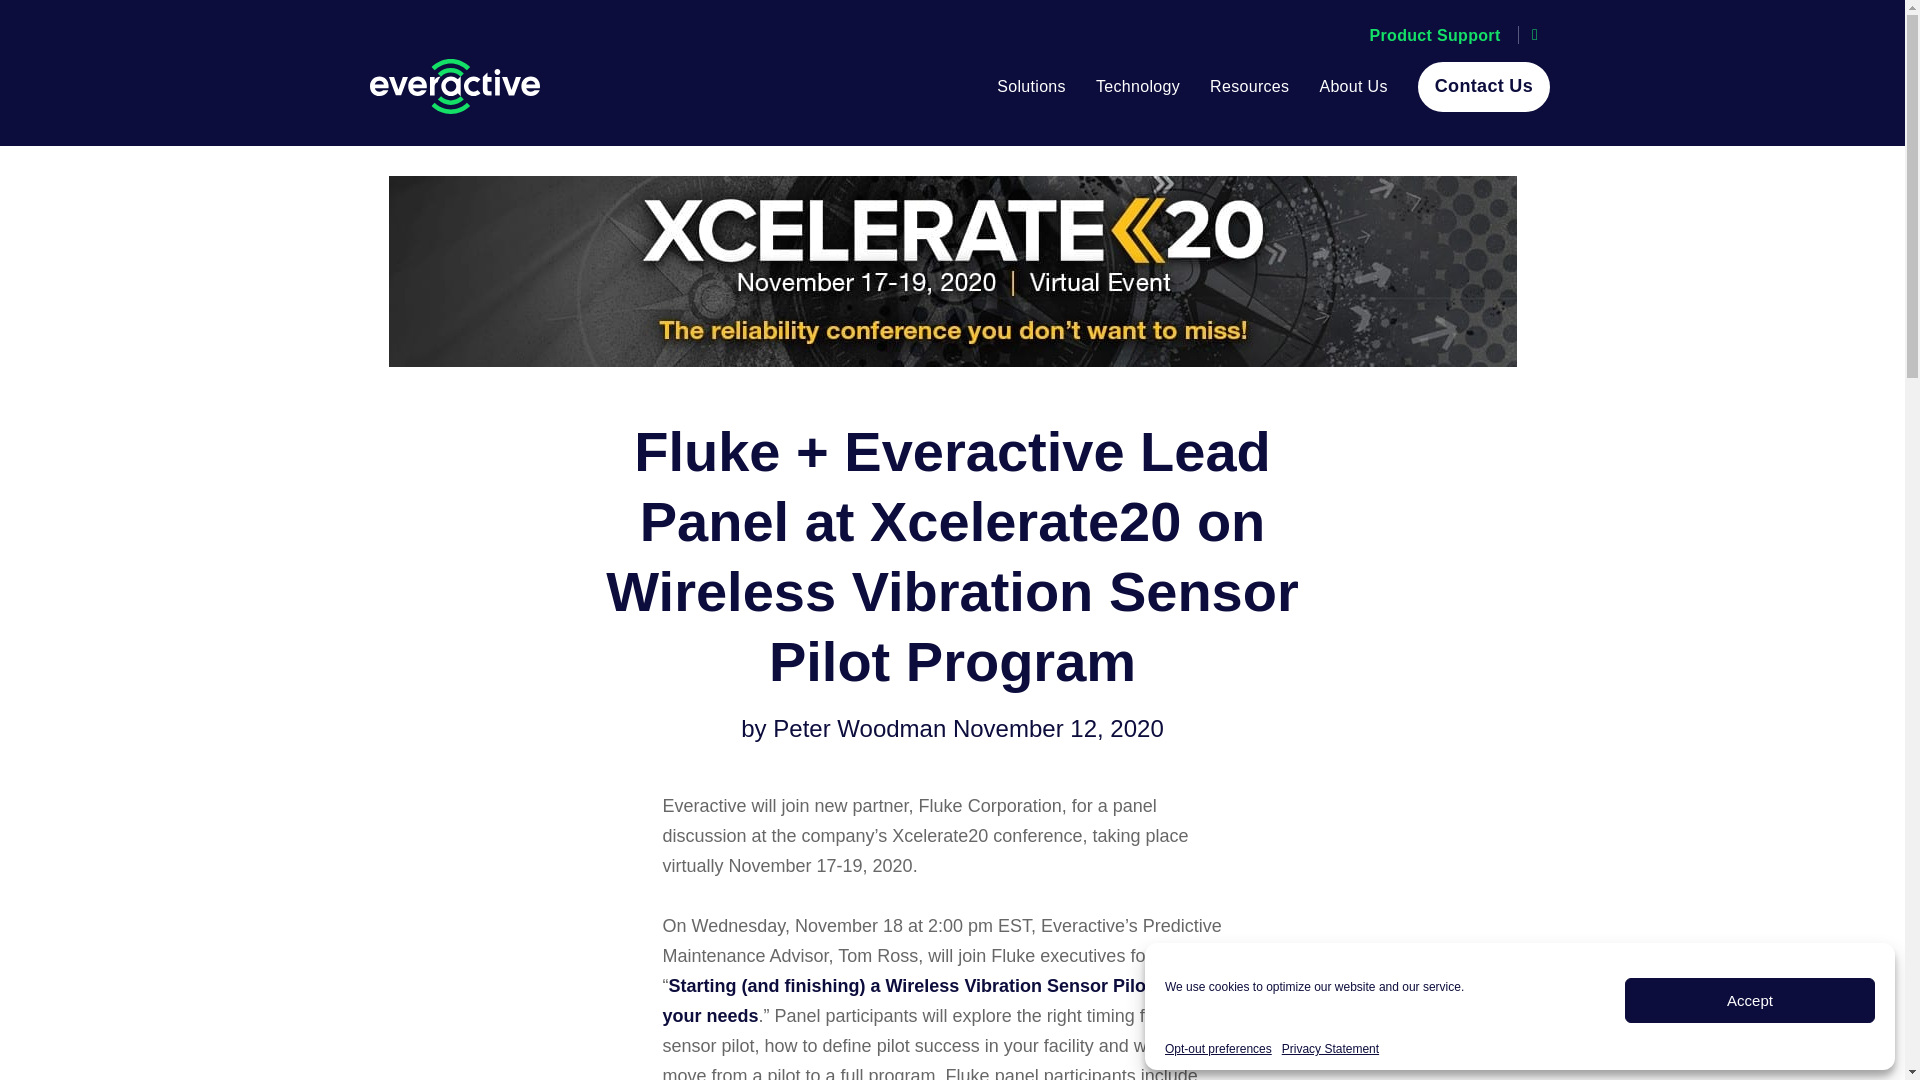  What do you see at coordinates (1030, 86) in the screenshot?
I see `Solutions` at bounding box center [1030, 86].